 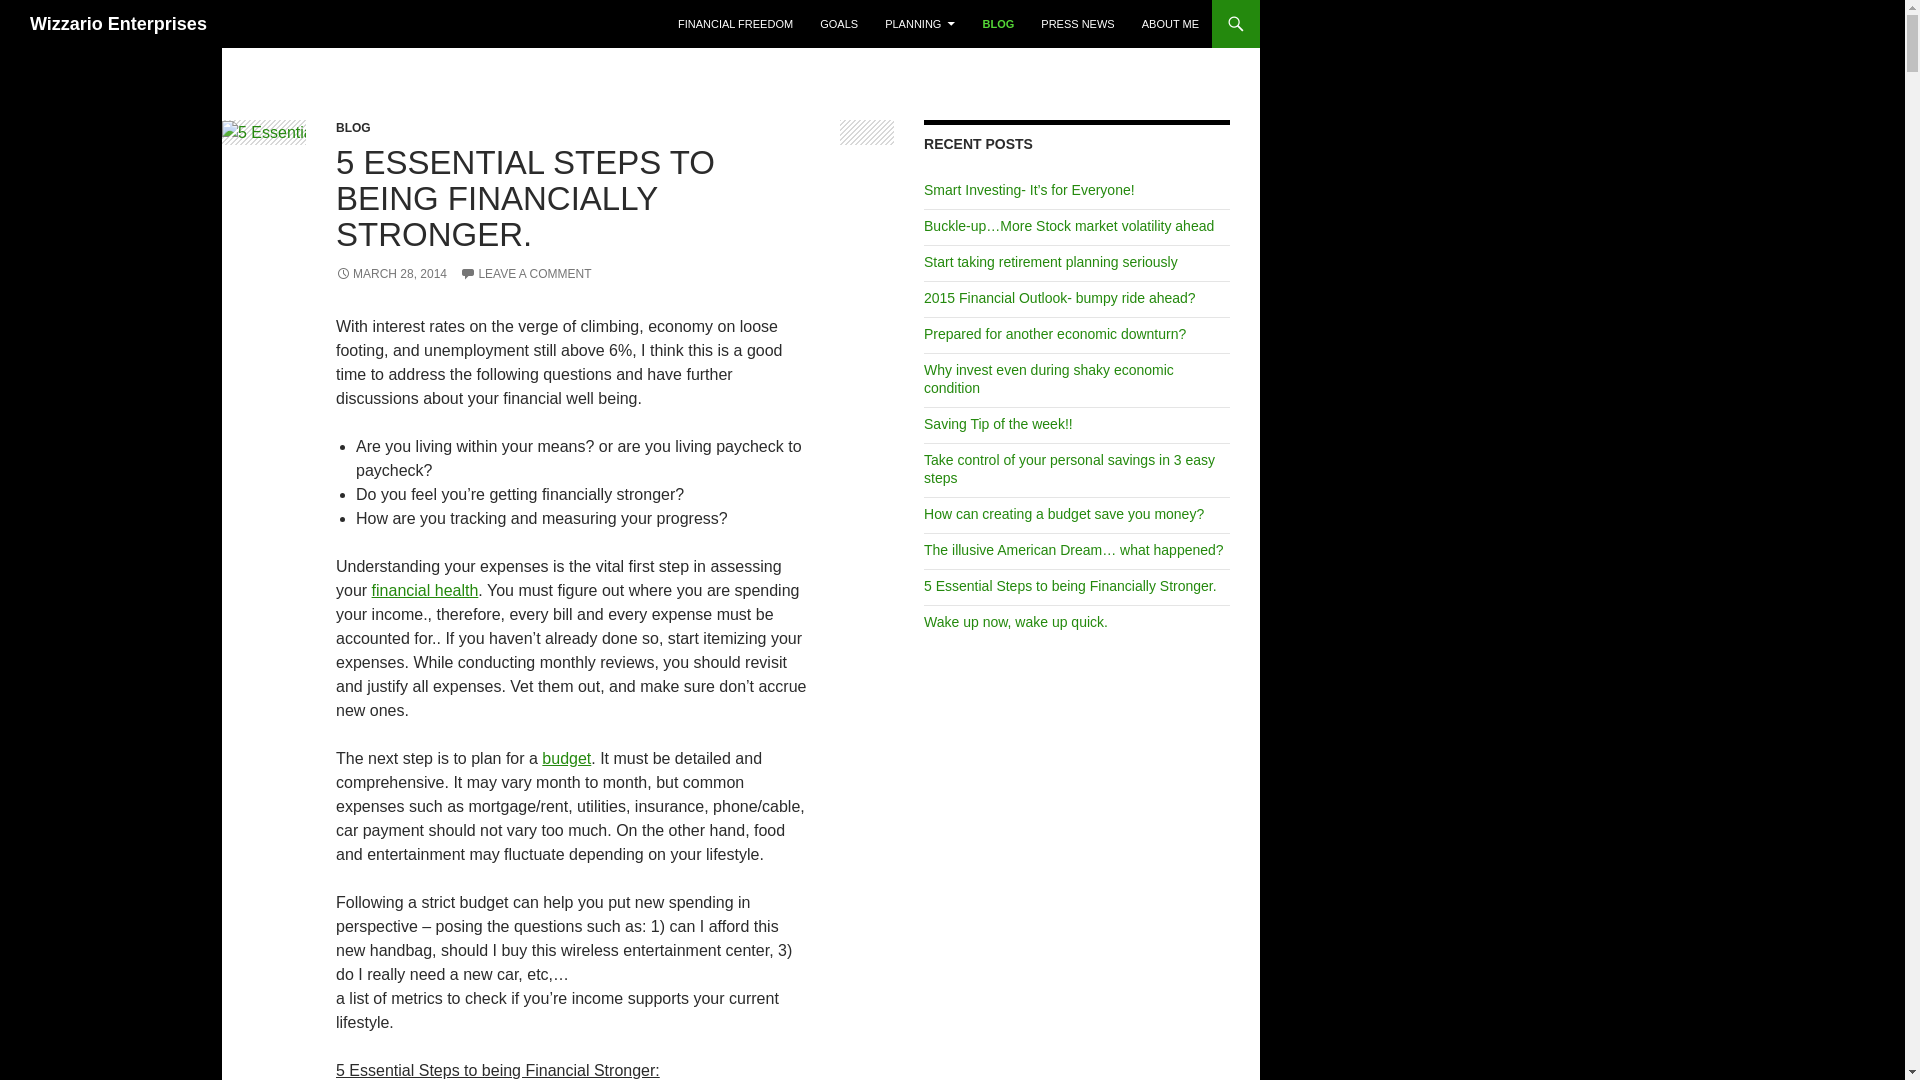 What do you see at coordinates (526, 273) in the screenshot?
I see `LEAVE A COMMENT` at bounding box center [526, 273].